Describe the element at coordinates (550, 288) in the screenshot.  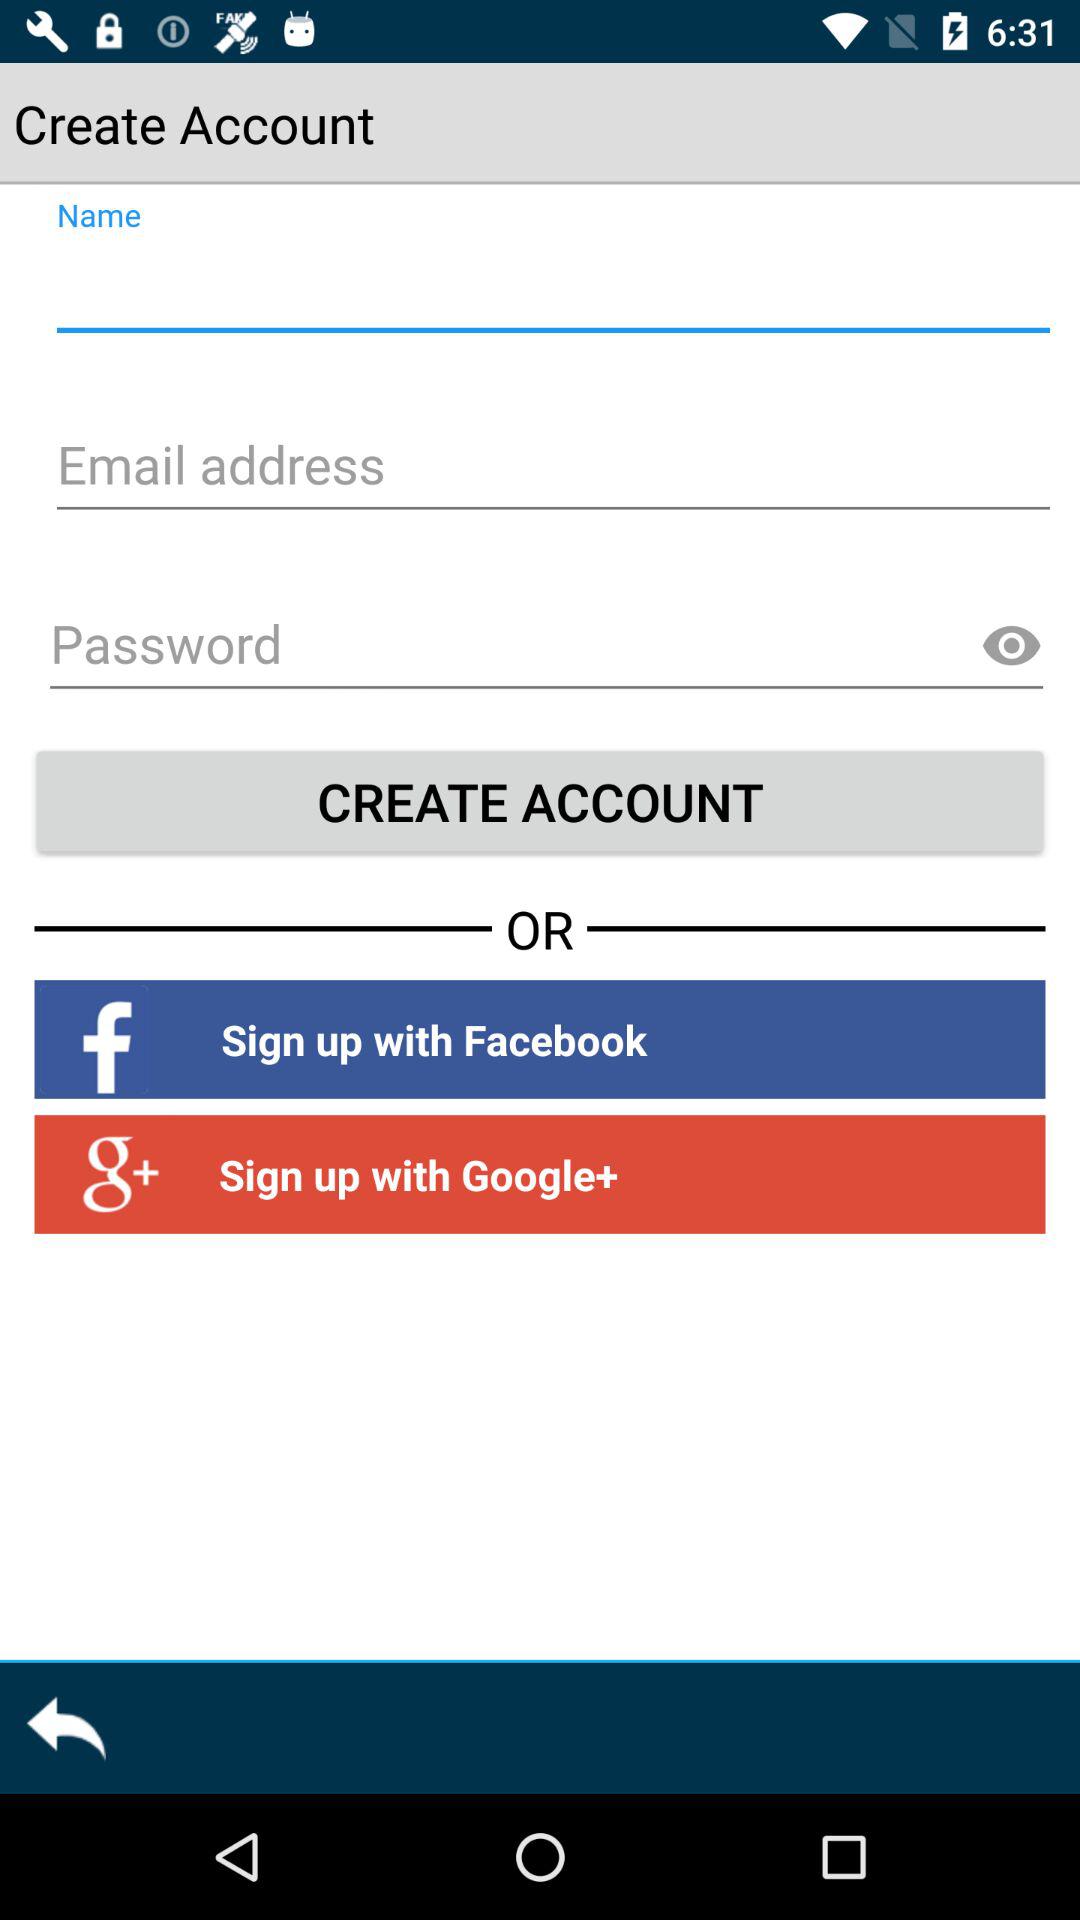
I see `name for account creation` at that location.